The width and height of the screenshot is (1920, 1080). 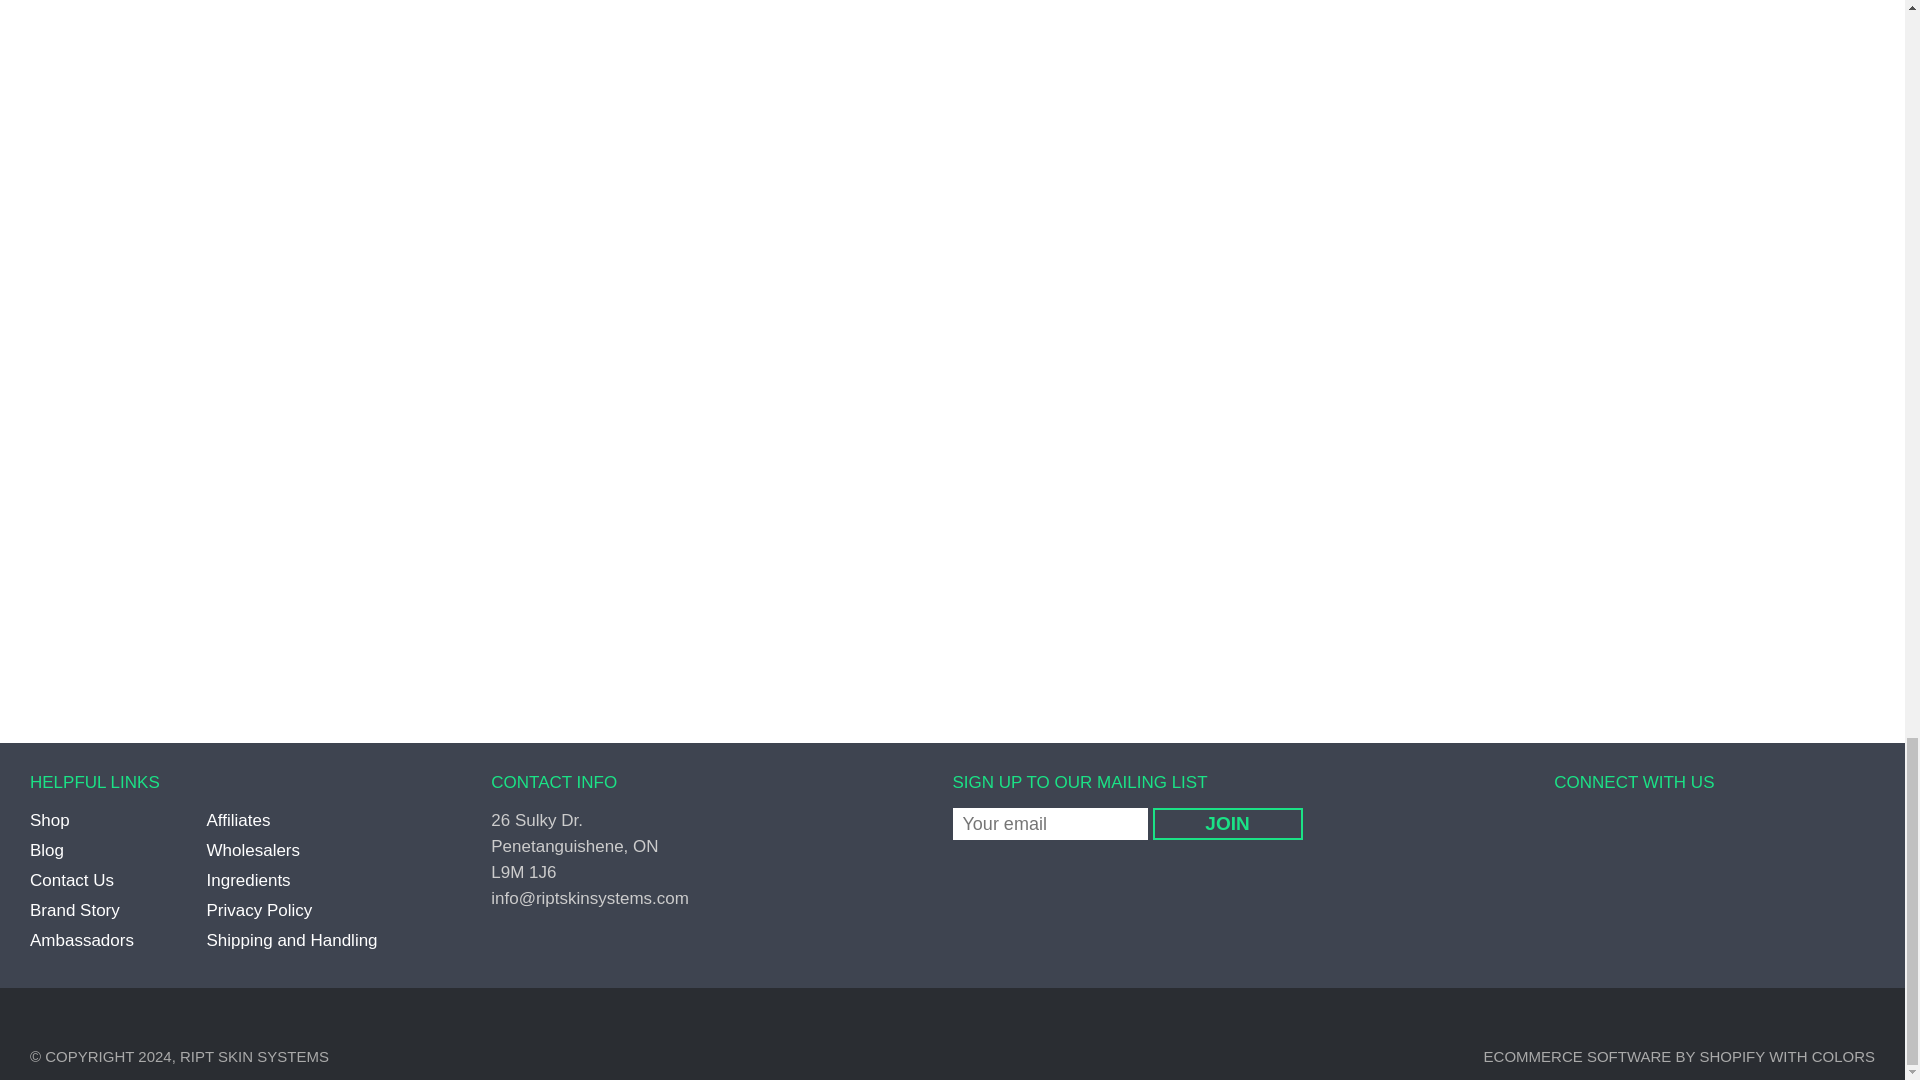 What do you see at coordinates (1226, 824) in the screenshot?
I see `join` at bounding box center [1226, 824].